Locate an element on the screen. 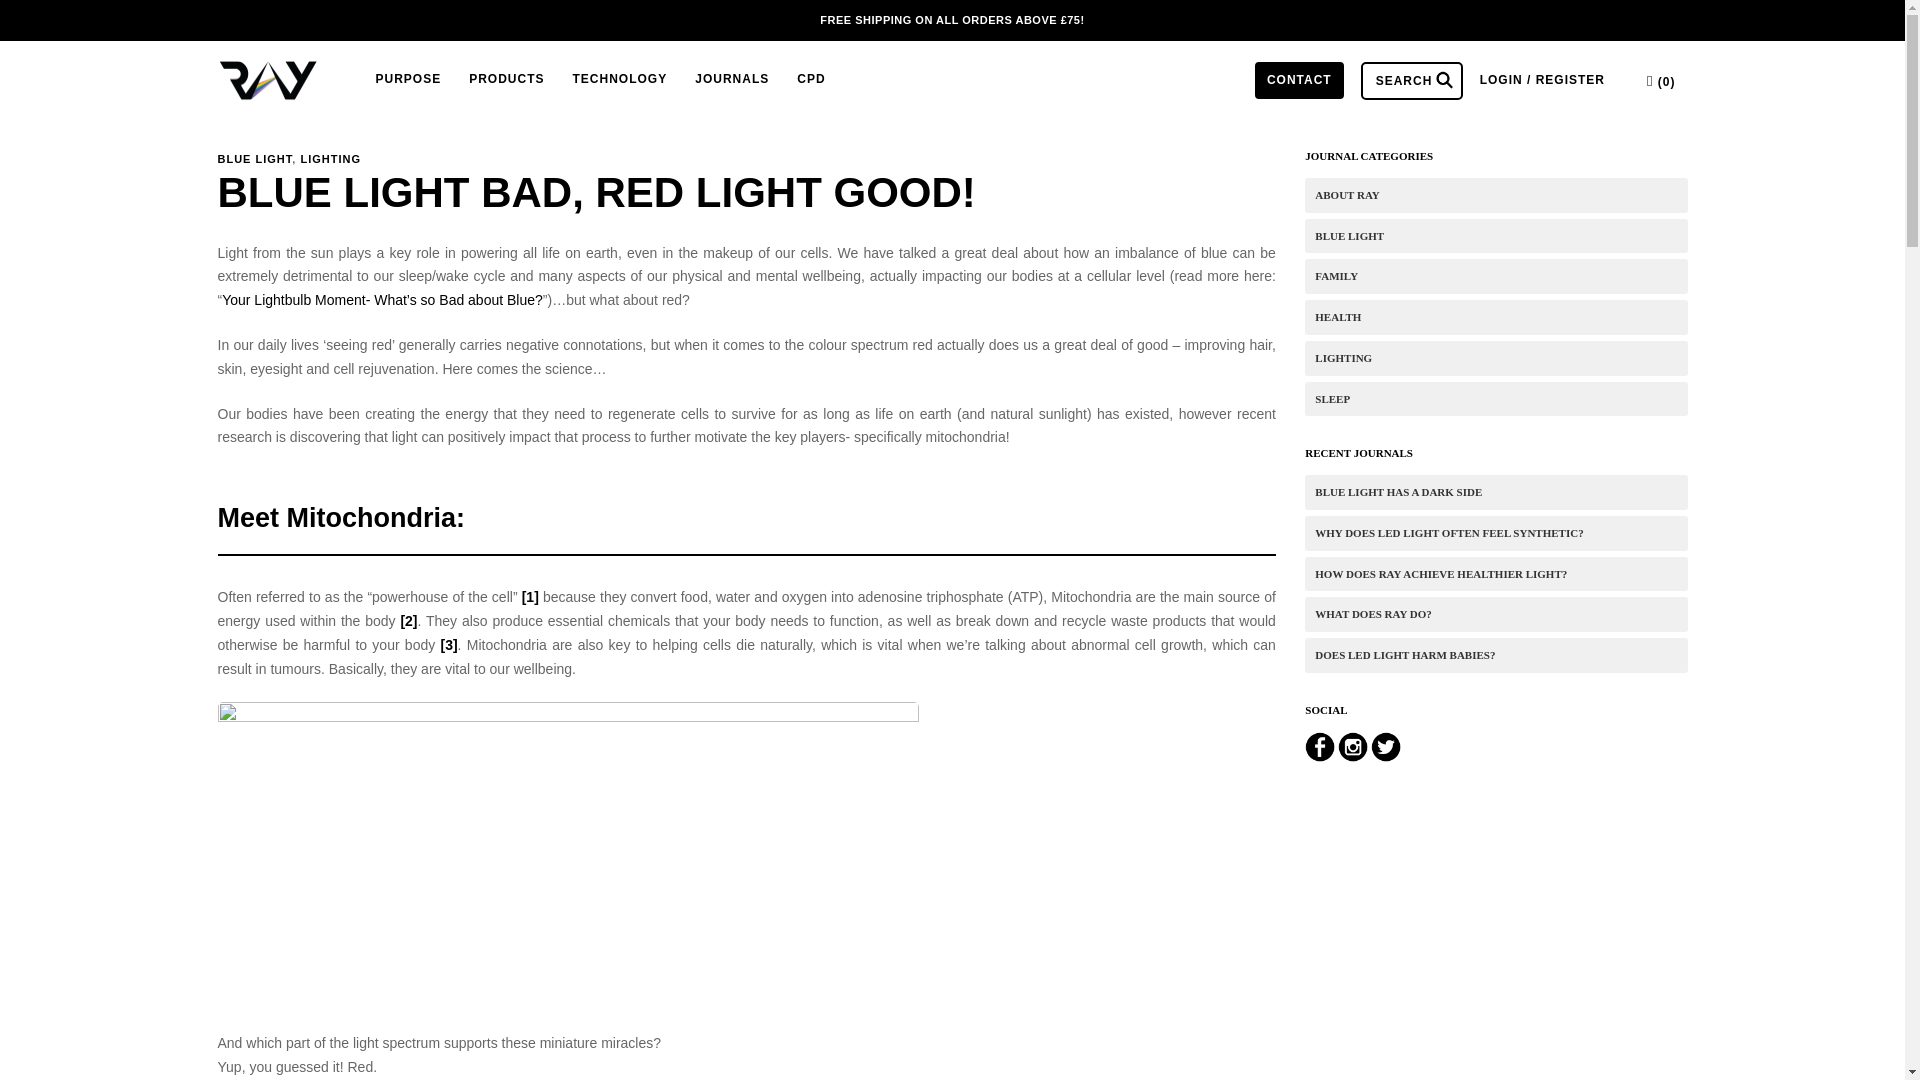 This screenshot has height=1080, width=1920. BLUE LIGHT is located at coordinates (1496, 236).